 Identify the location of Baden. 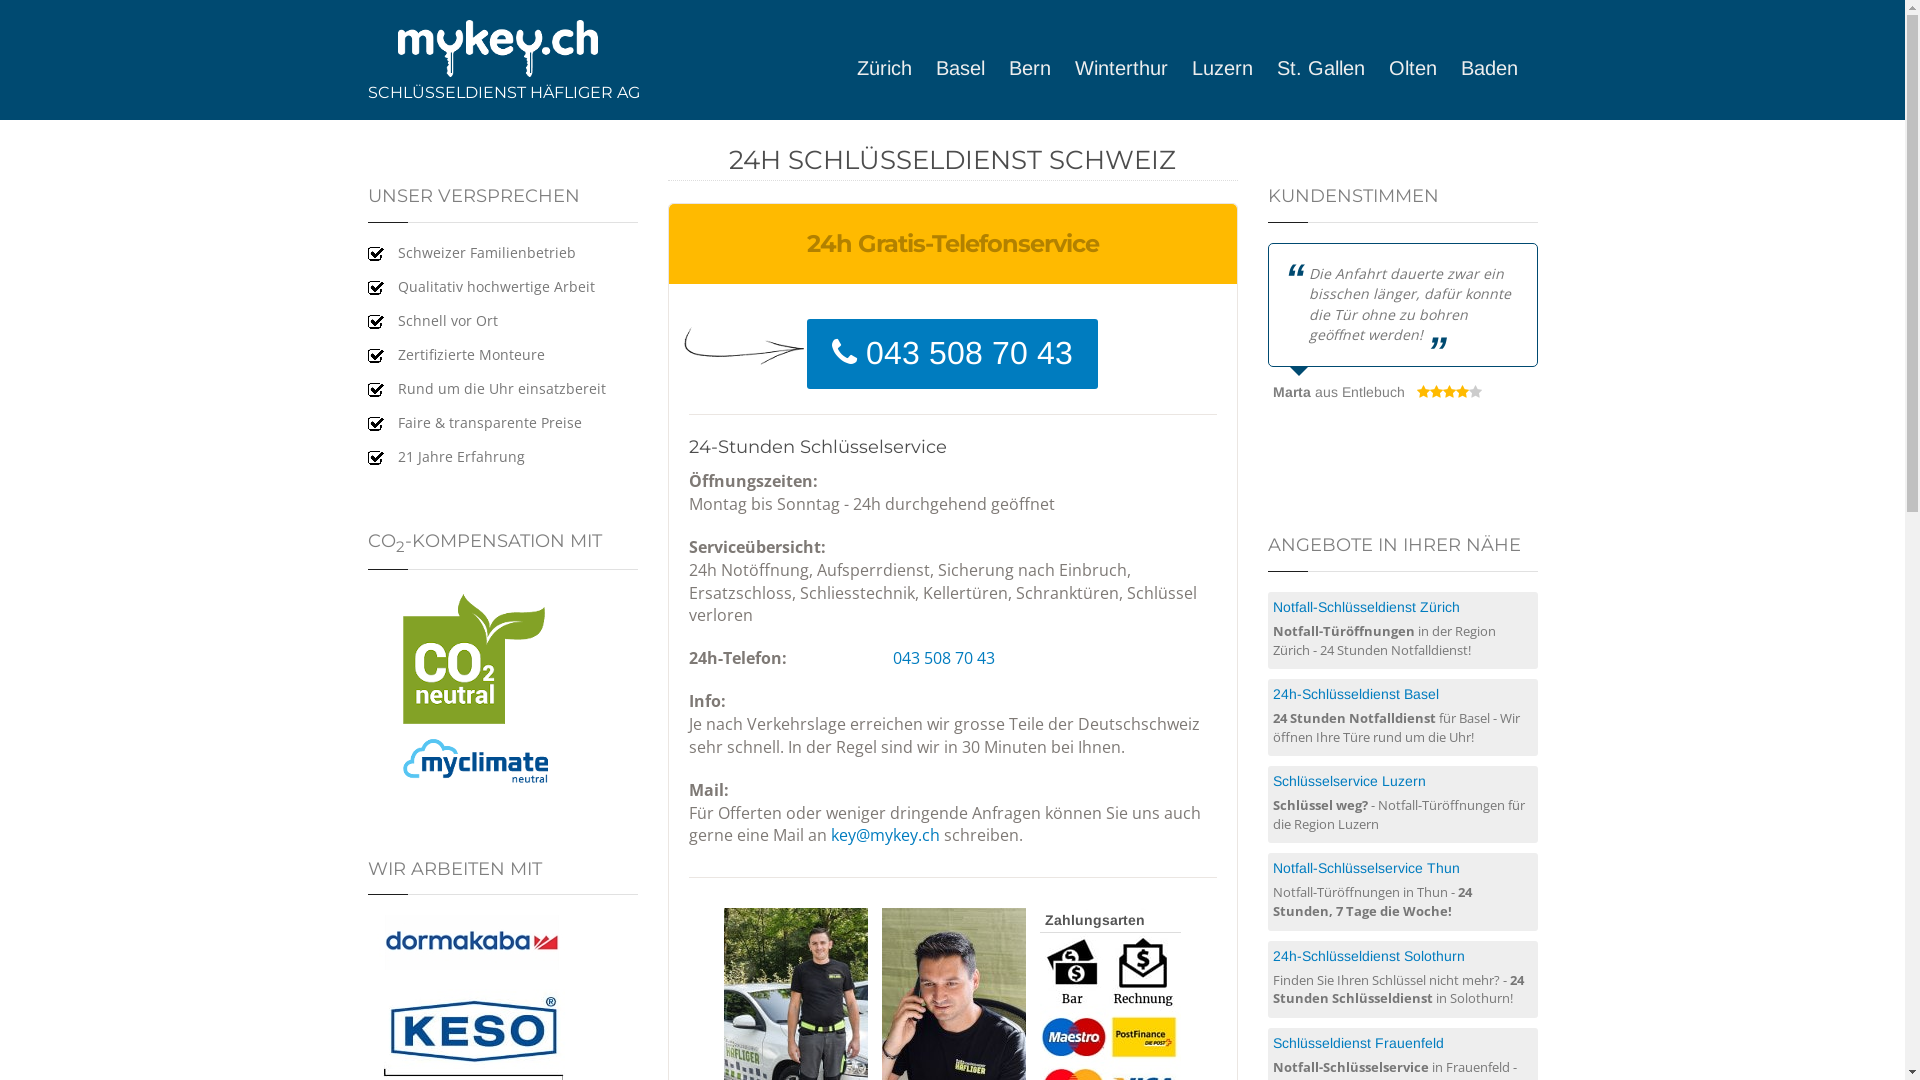
(1498, 68).